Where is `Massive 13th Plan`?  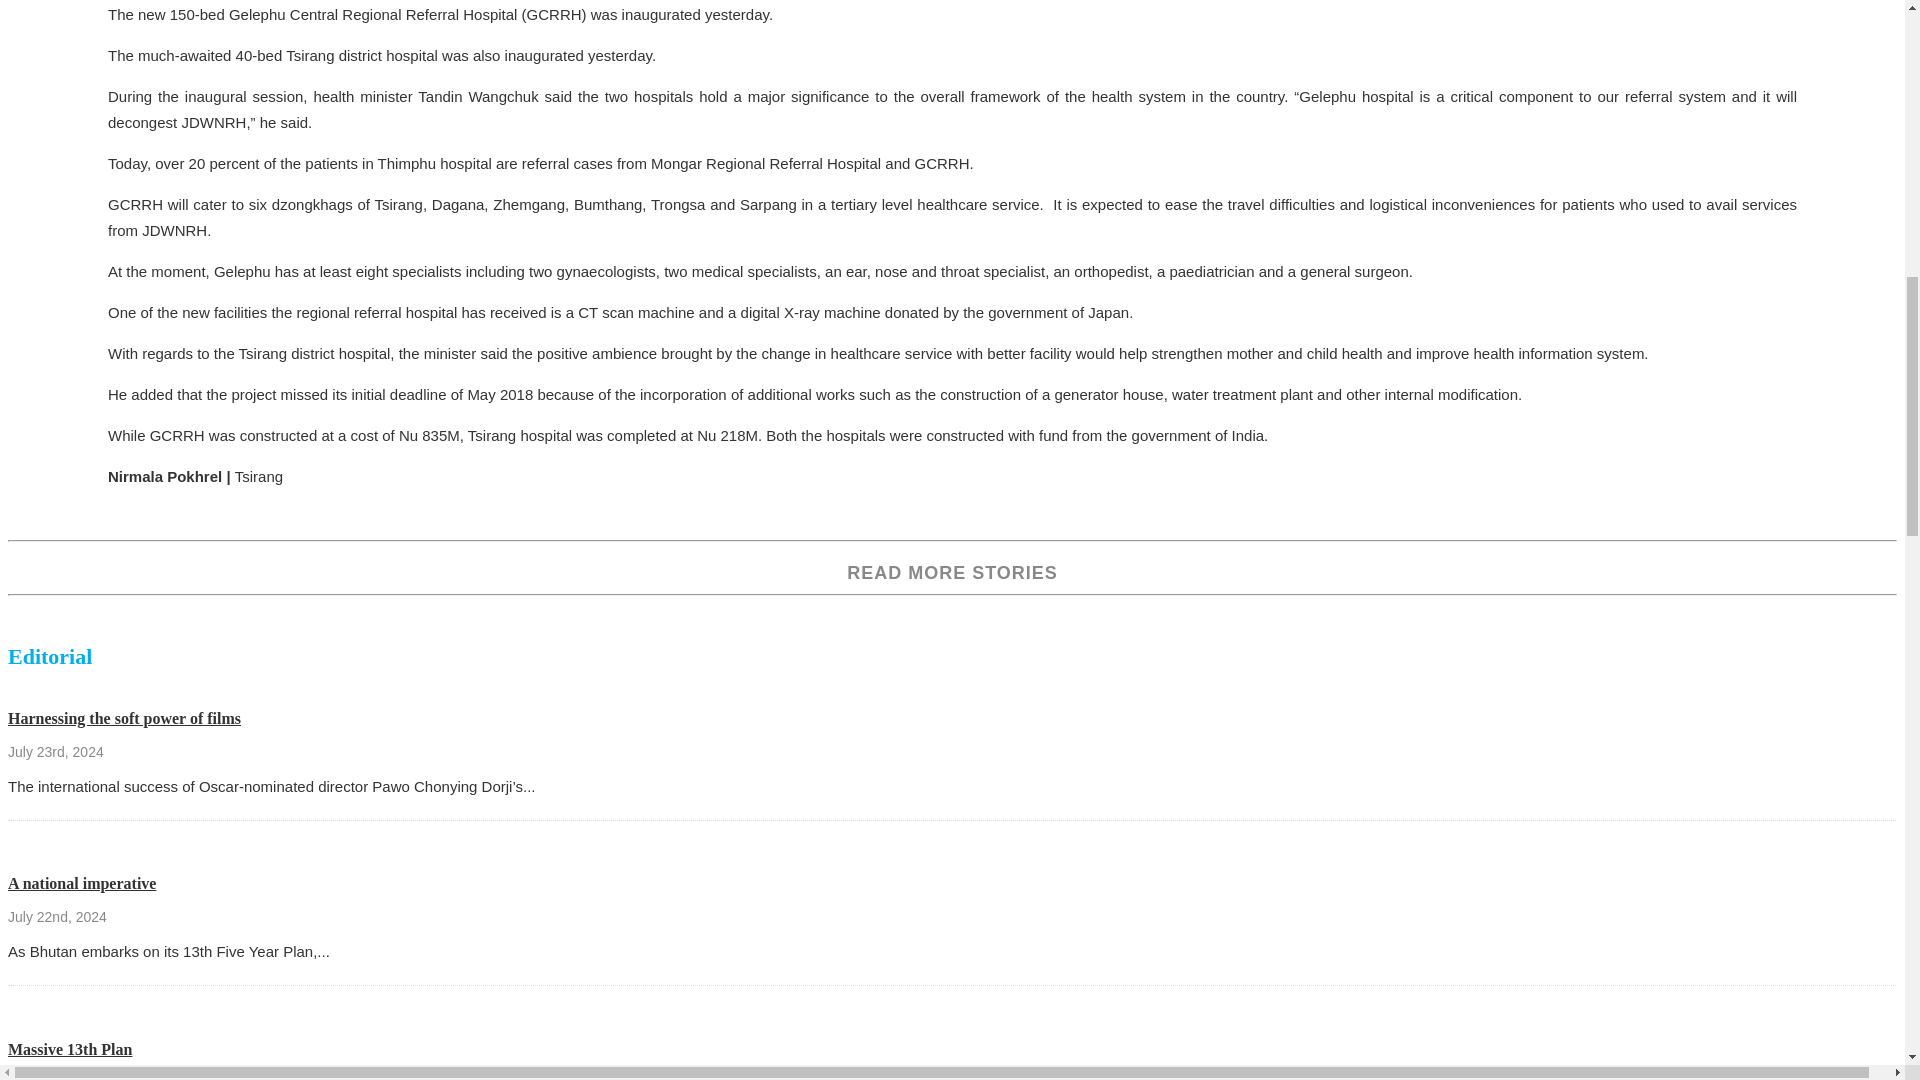 Massive 13th Plan is located at coordinates (70, 1050).